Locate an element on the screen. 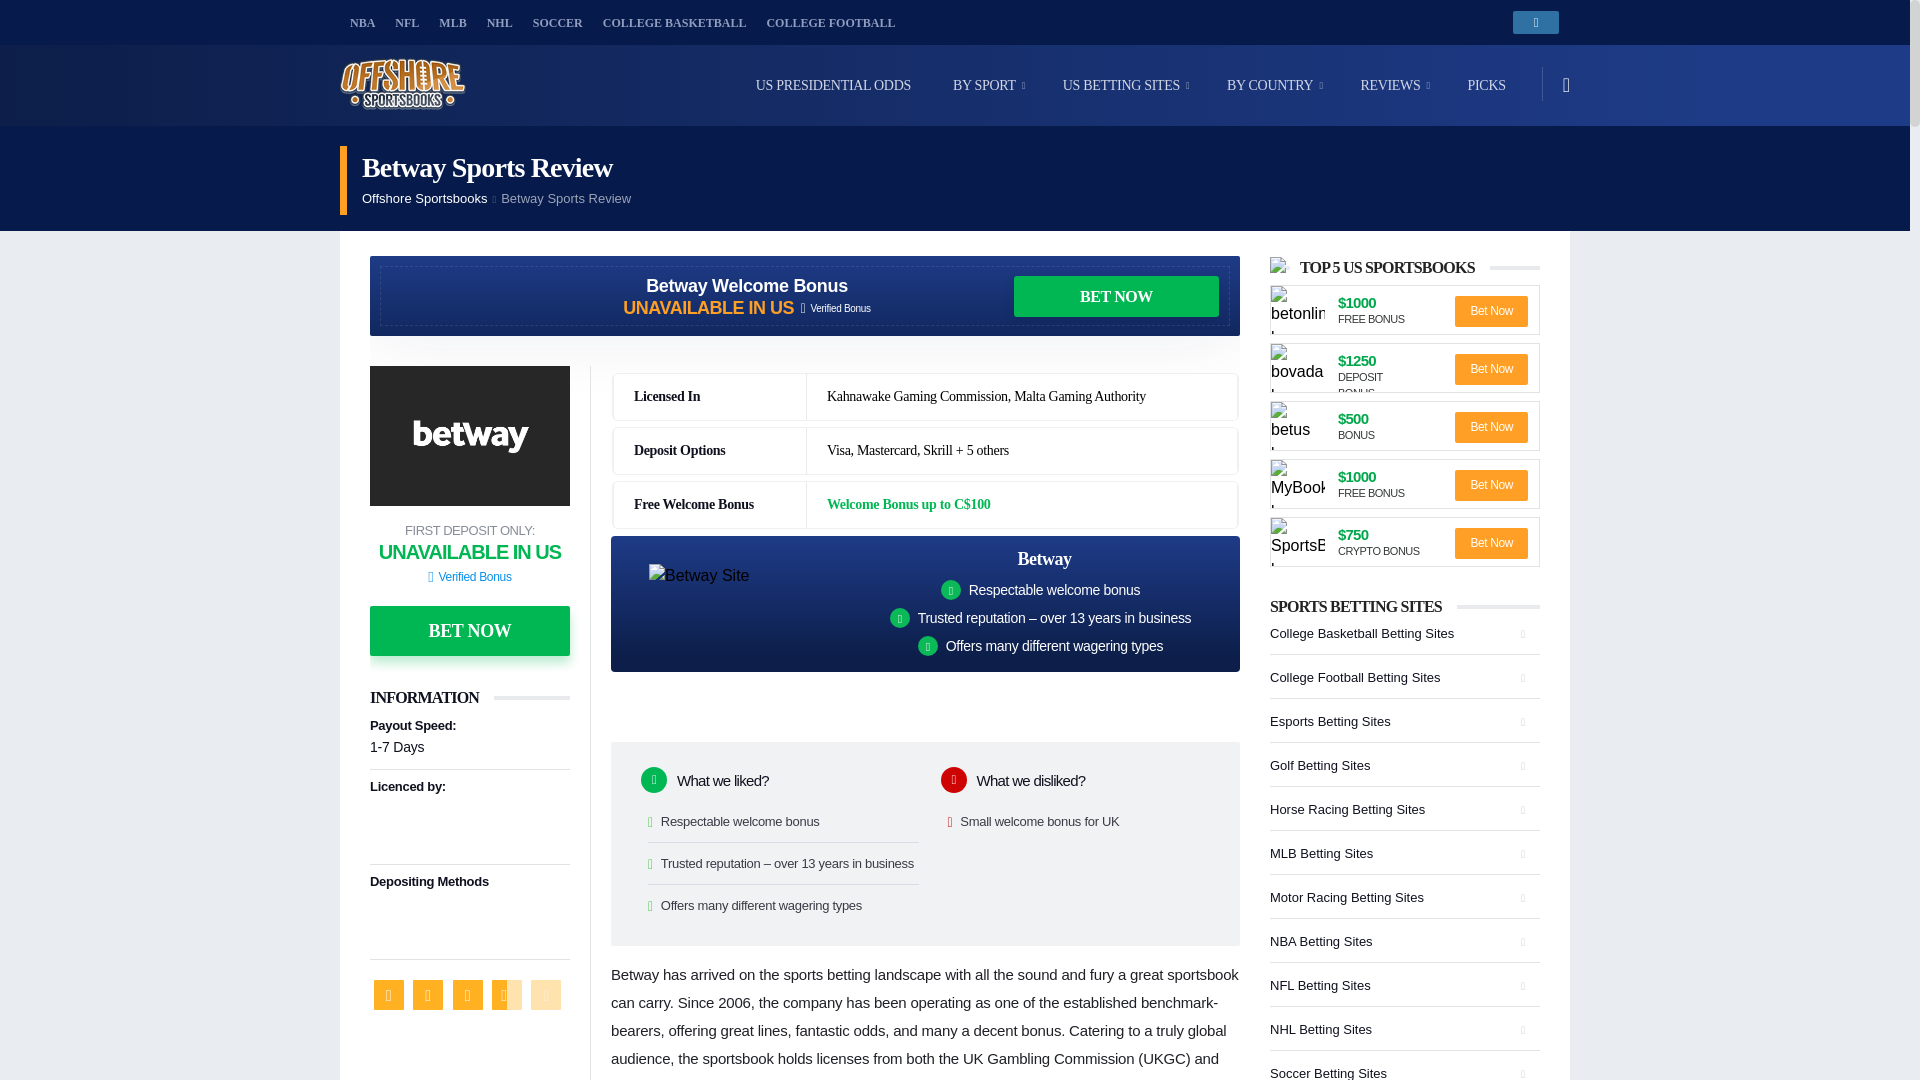 The image size is (1920, 1080). US PRESIDENTIAL ODDS is located at coordinates (833, 86).